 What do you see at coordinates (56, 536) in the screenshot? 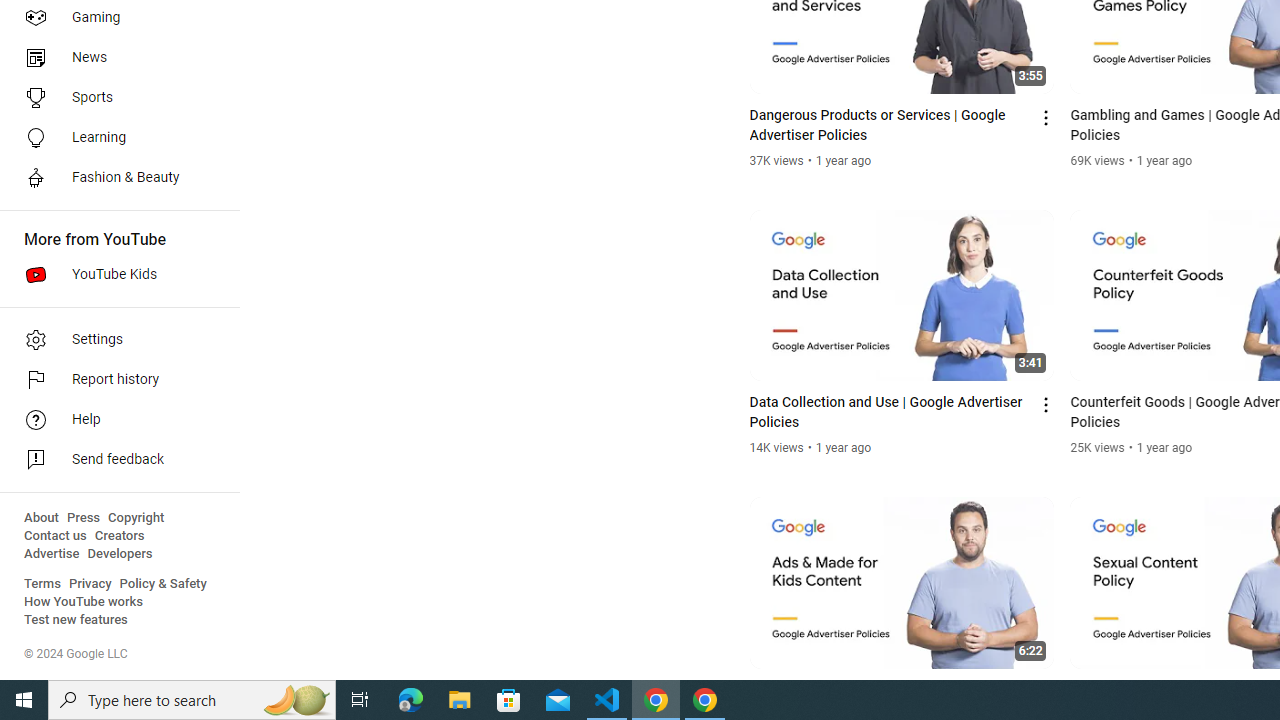
I see `Contact us` at bounding box center [56, 536].